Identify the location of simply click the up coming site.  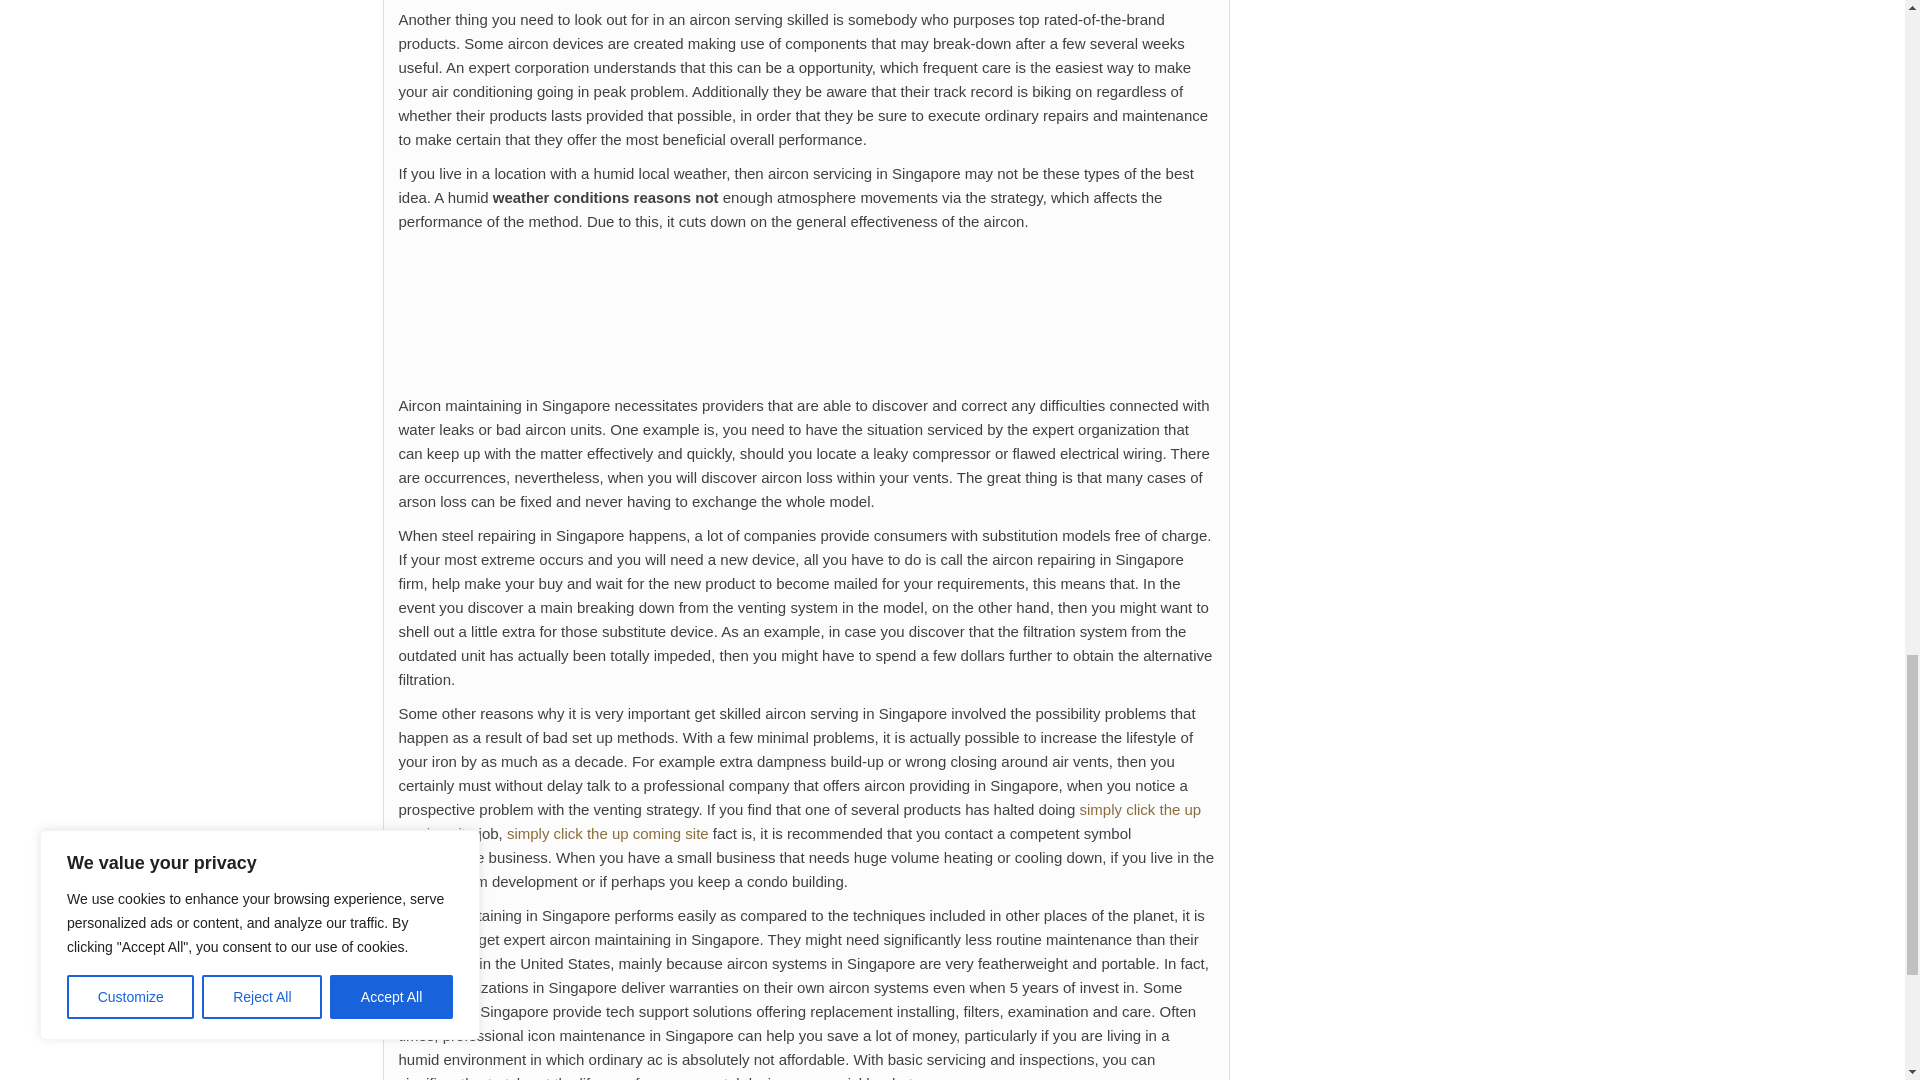
(607, 834).